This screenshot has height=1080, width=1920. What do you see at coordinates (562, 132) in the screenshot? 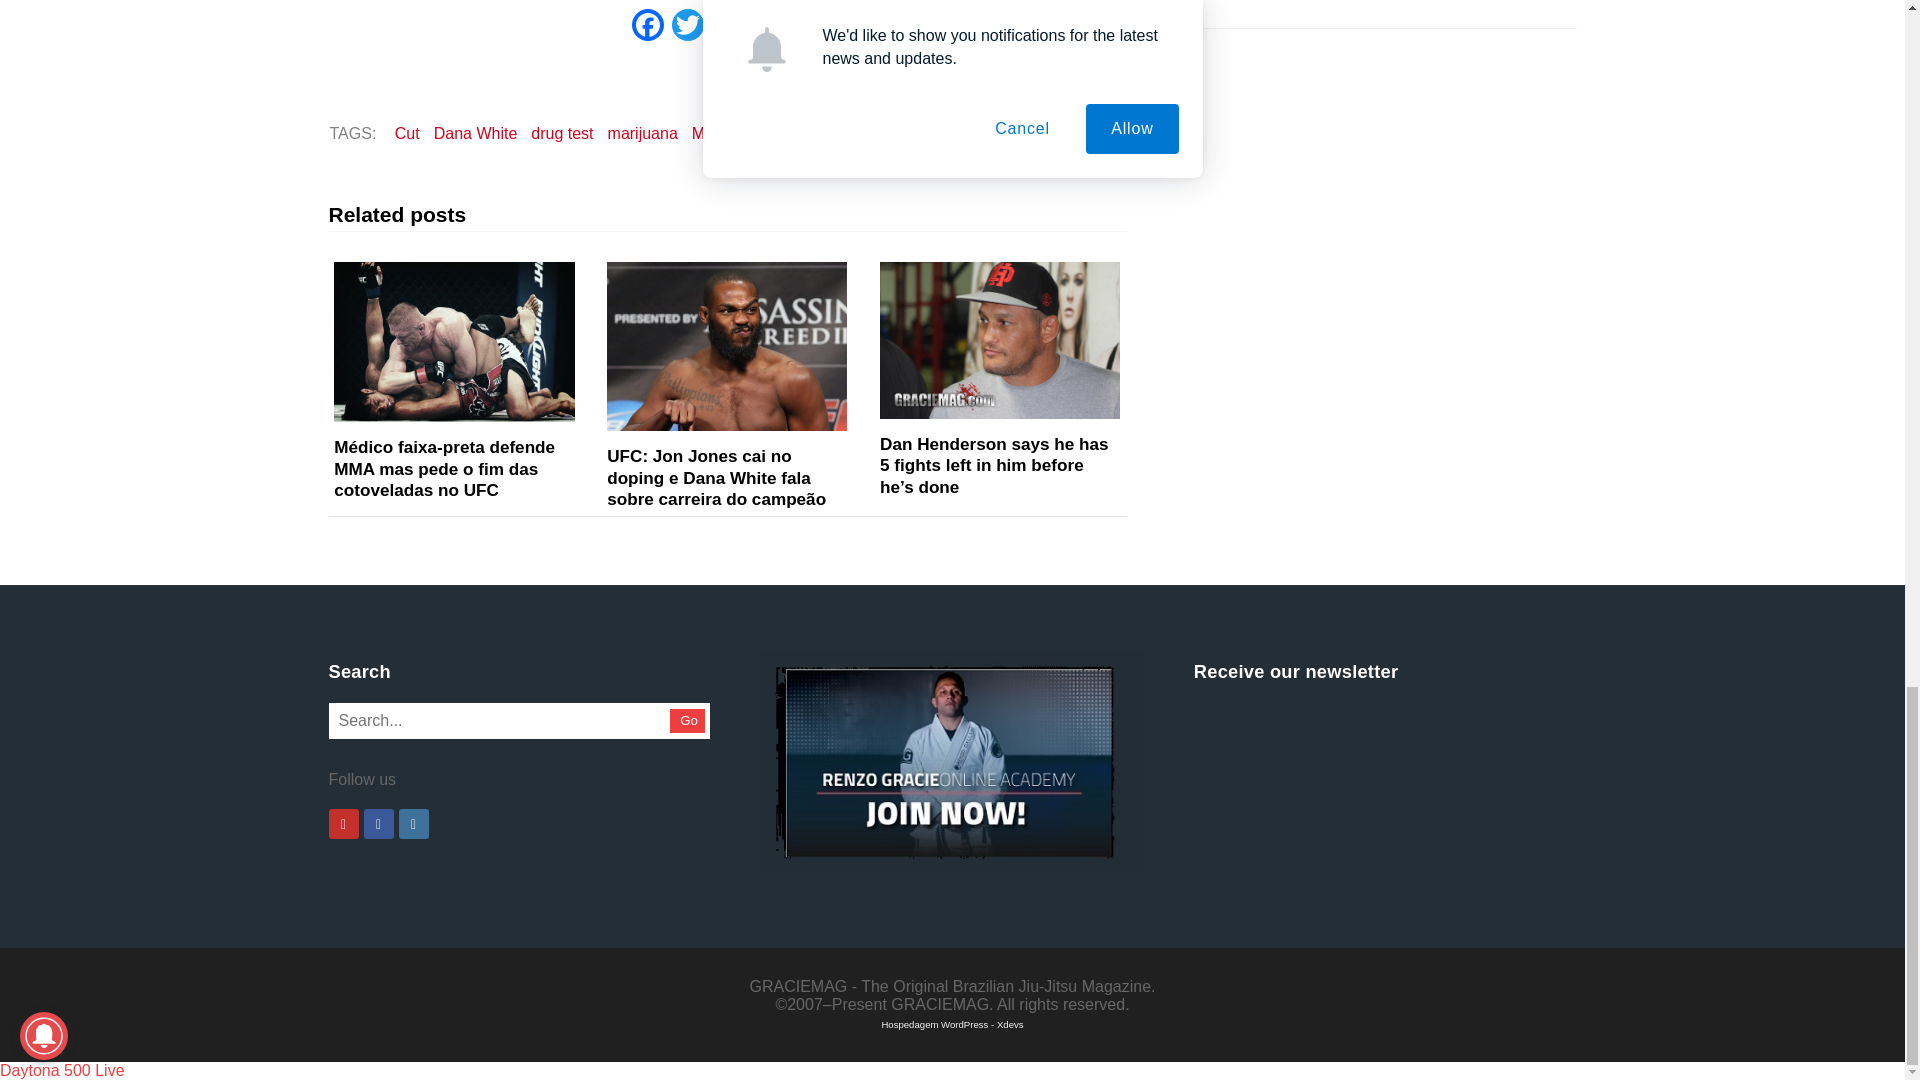
I see `drug test` at bounding box center [562, 132].